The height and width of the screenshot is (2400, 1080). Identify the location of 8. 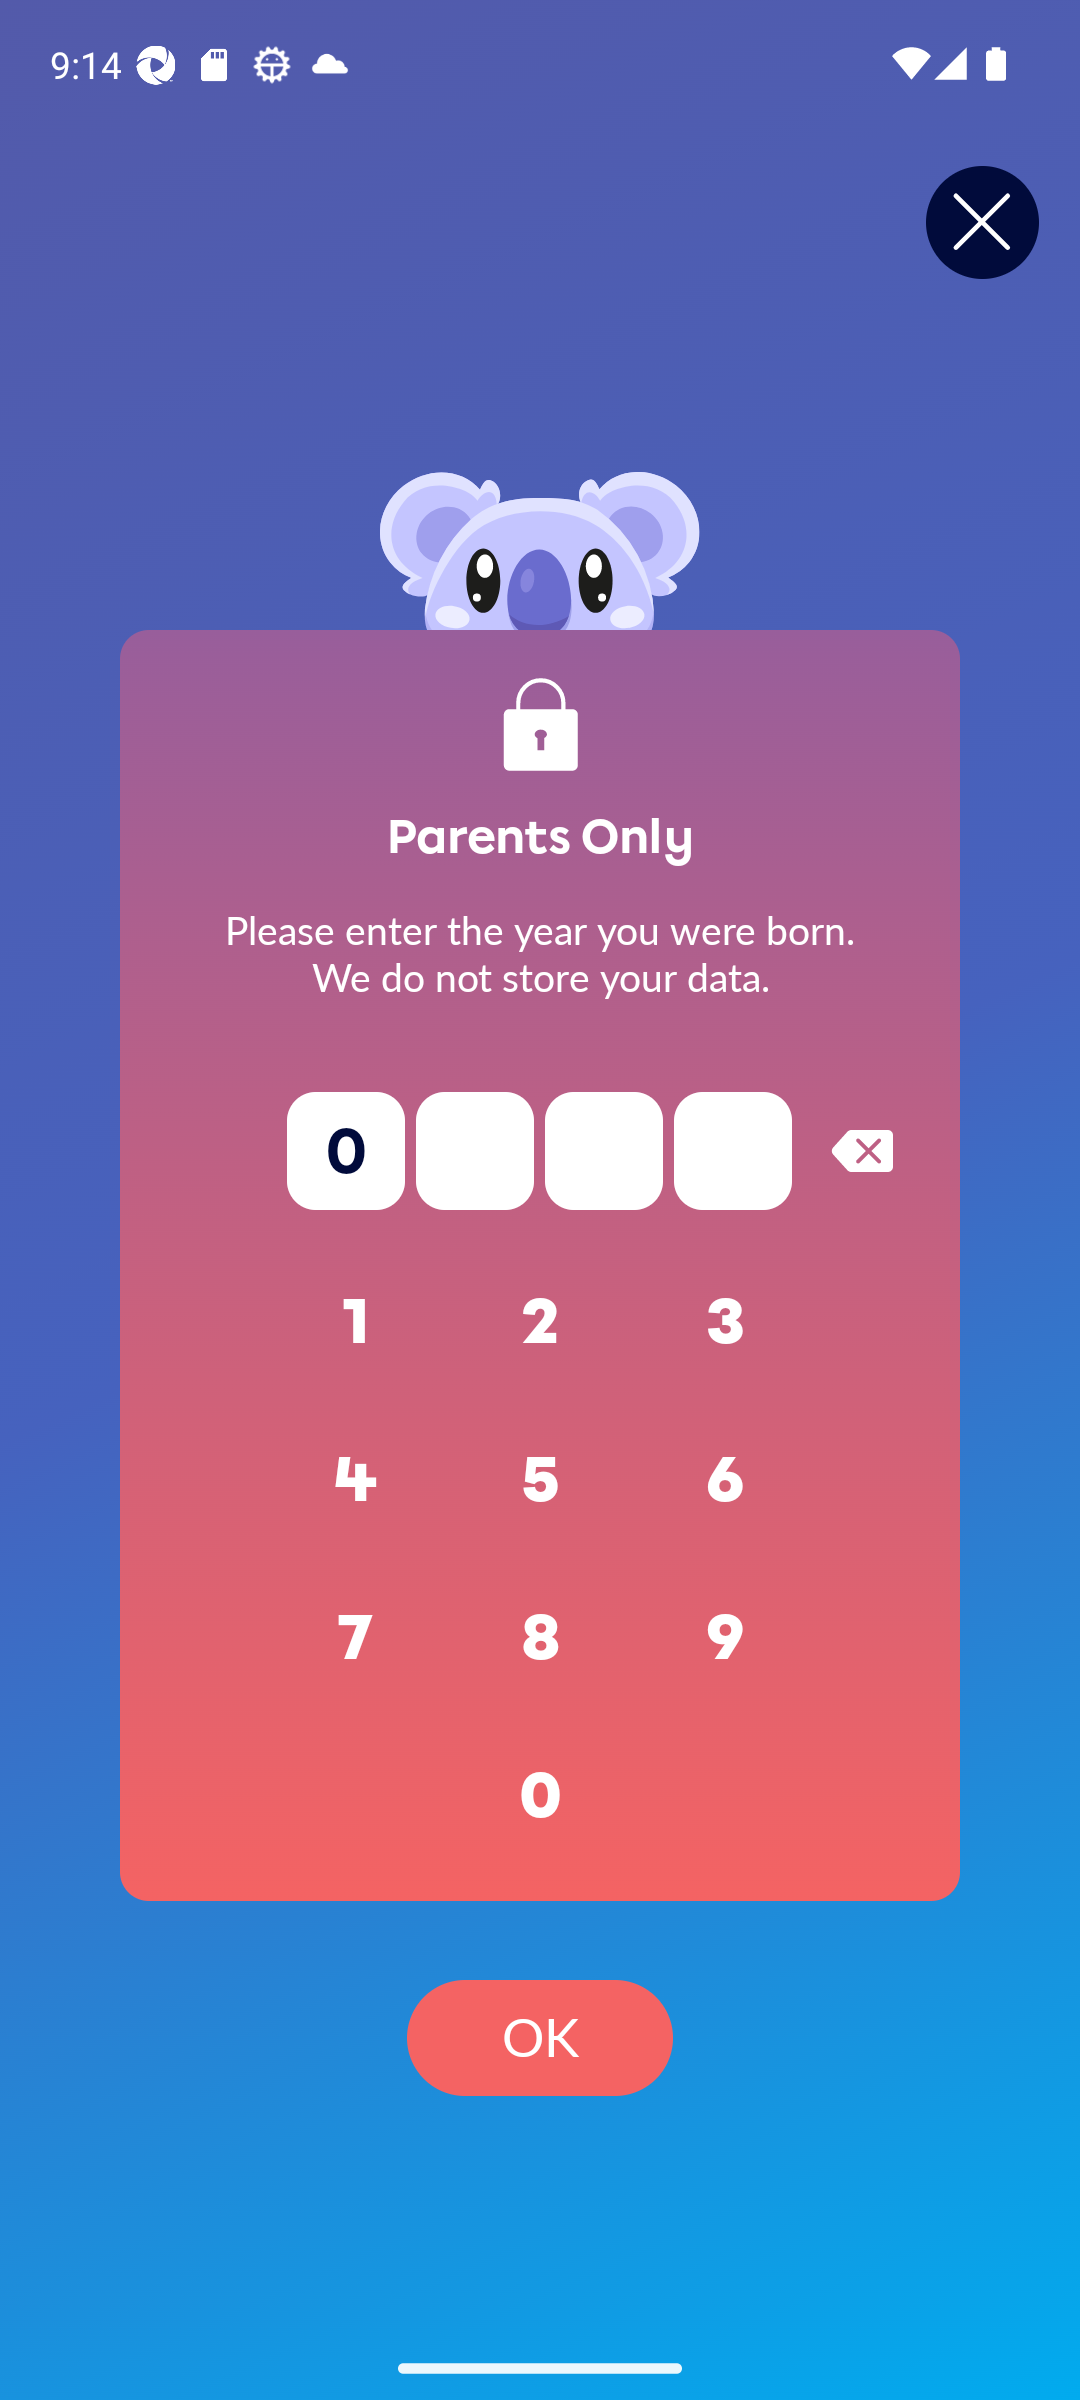
(540, 1638).